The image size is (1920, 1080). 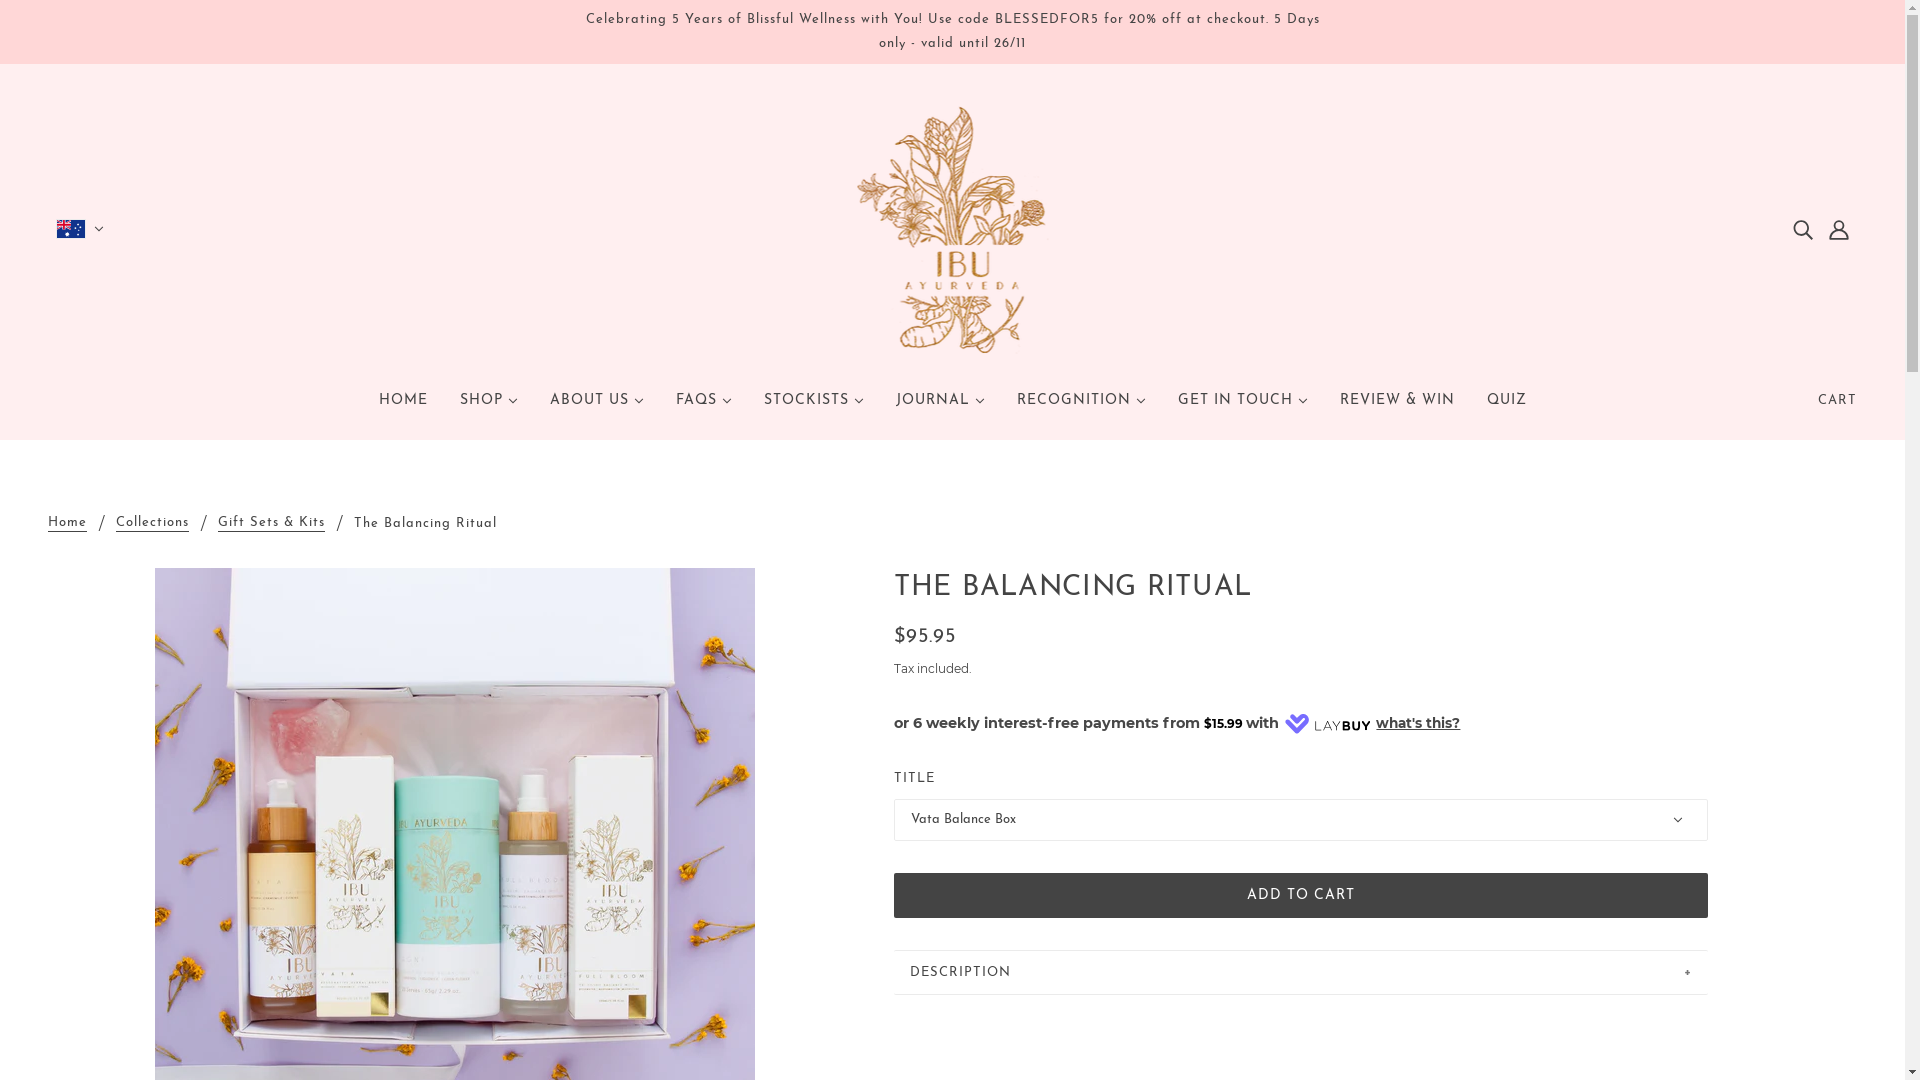 What do you see at coordinates (1080, 409) in the screenshot?
I see `RECOGNITION ` at bounding box center [1080, 409].